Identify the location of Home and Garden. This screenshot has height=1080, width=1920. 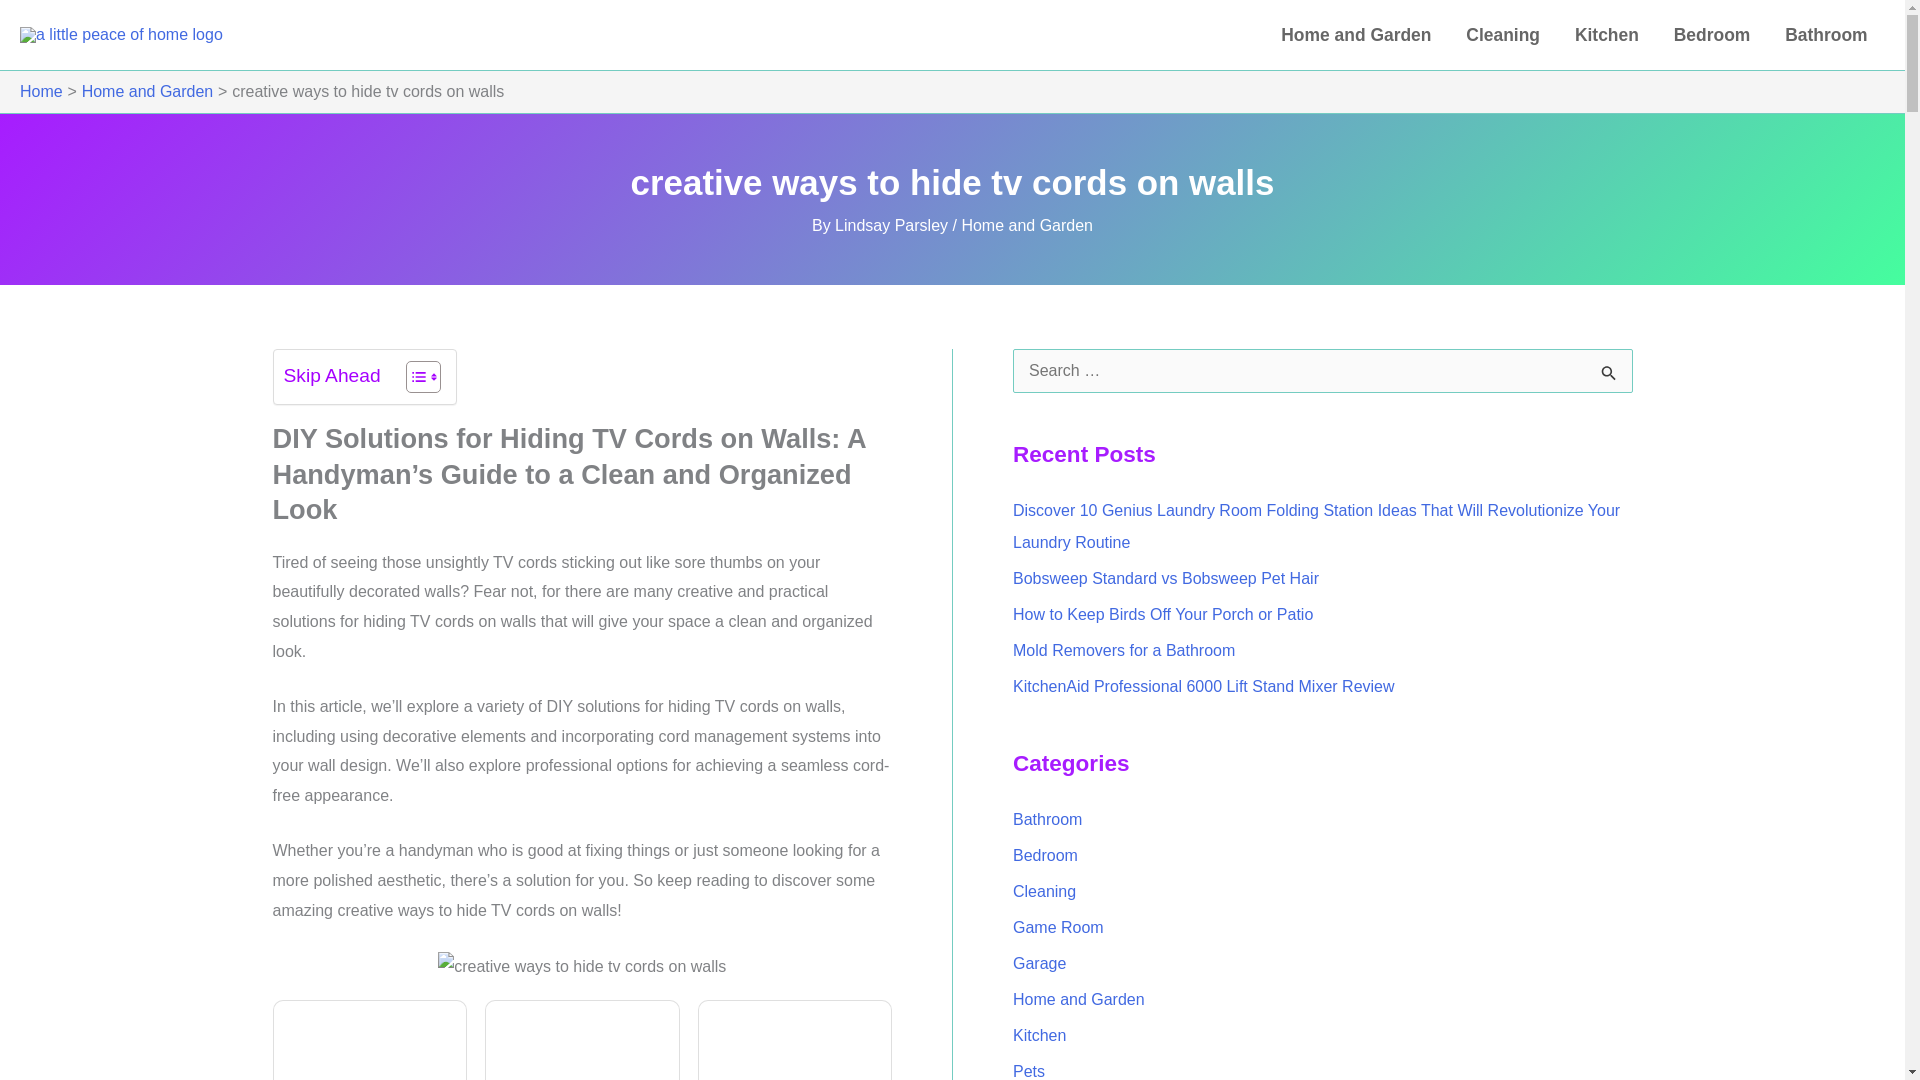
(1026, 226).